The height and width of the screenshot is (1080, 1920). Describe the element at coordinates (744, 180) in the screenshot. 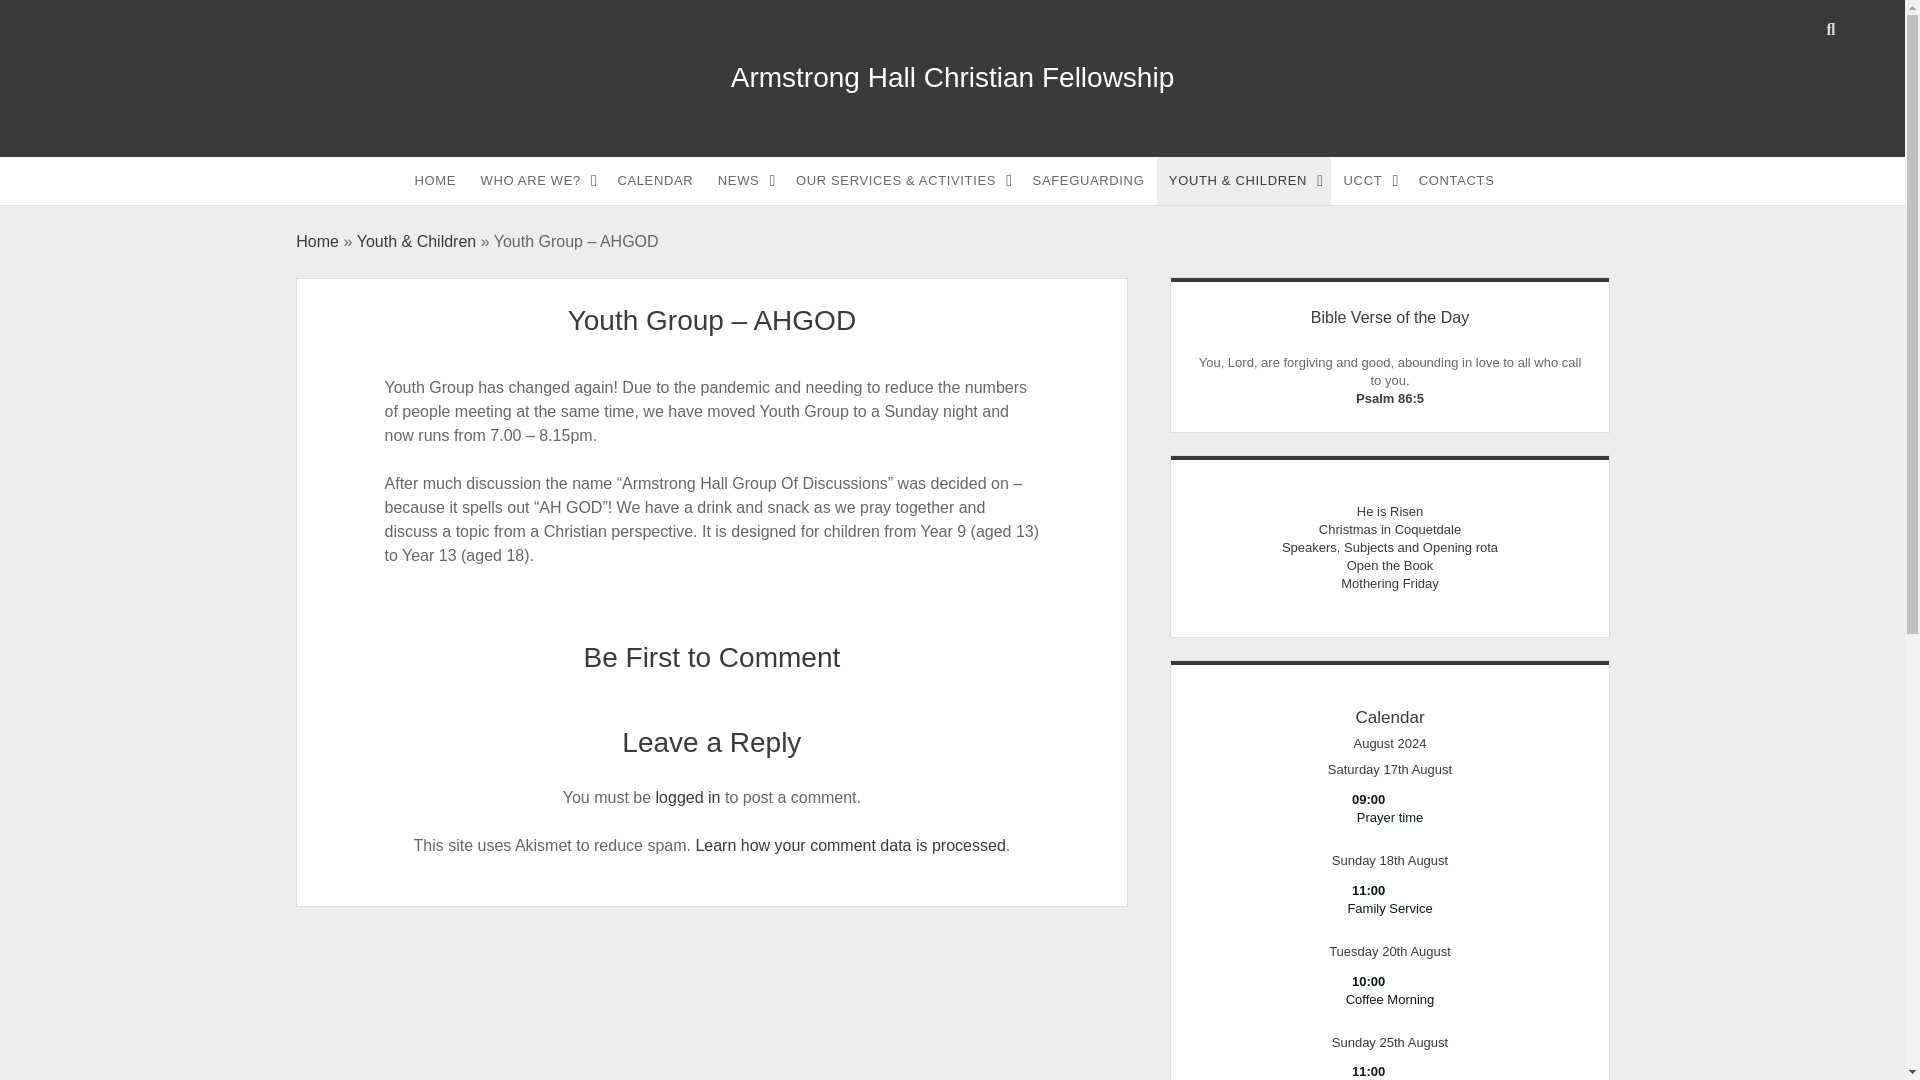

I see `NEWS` at that location.